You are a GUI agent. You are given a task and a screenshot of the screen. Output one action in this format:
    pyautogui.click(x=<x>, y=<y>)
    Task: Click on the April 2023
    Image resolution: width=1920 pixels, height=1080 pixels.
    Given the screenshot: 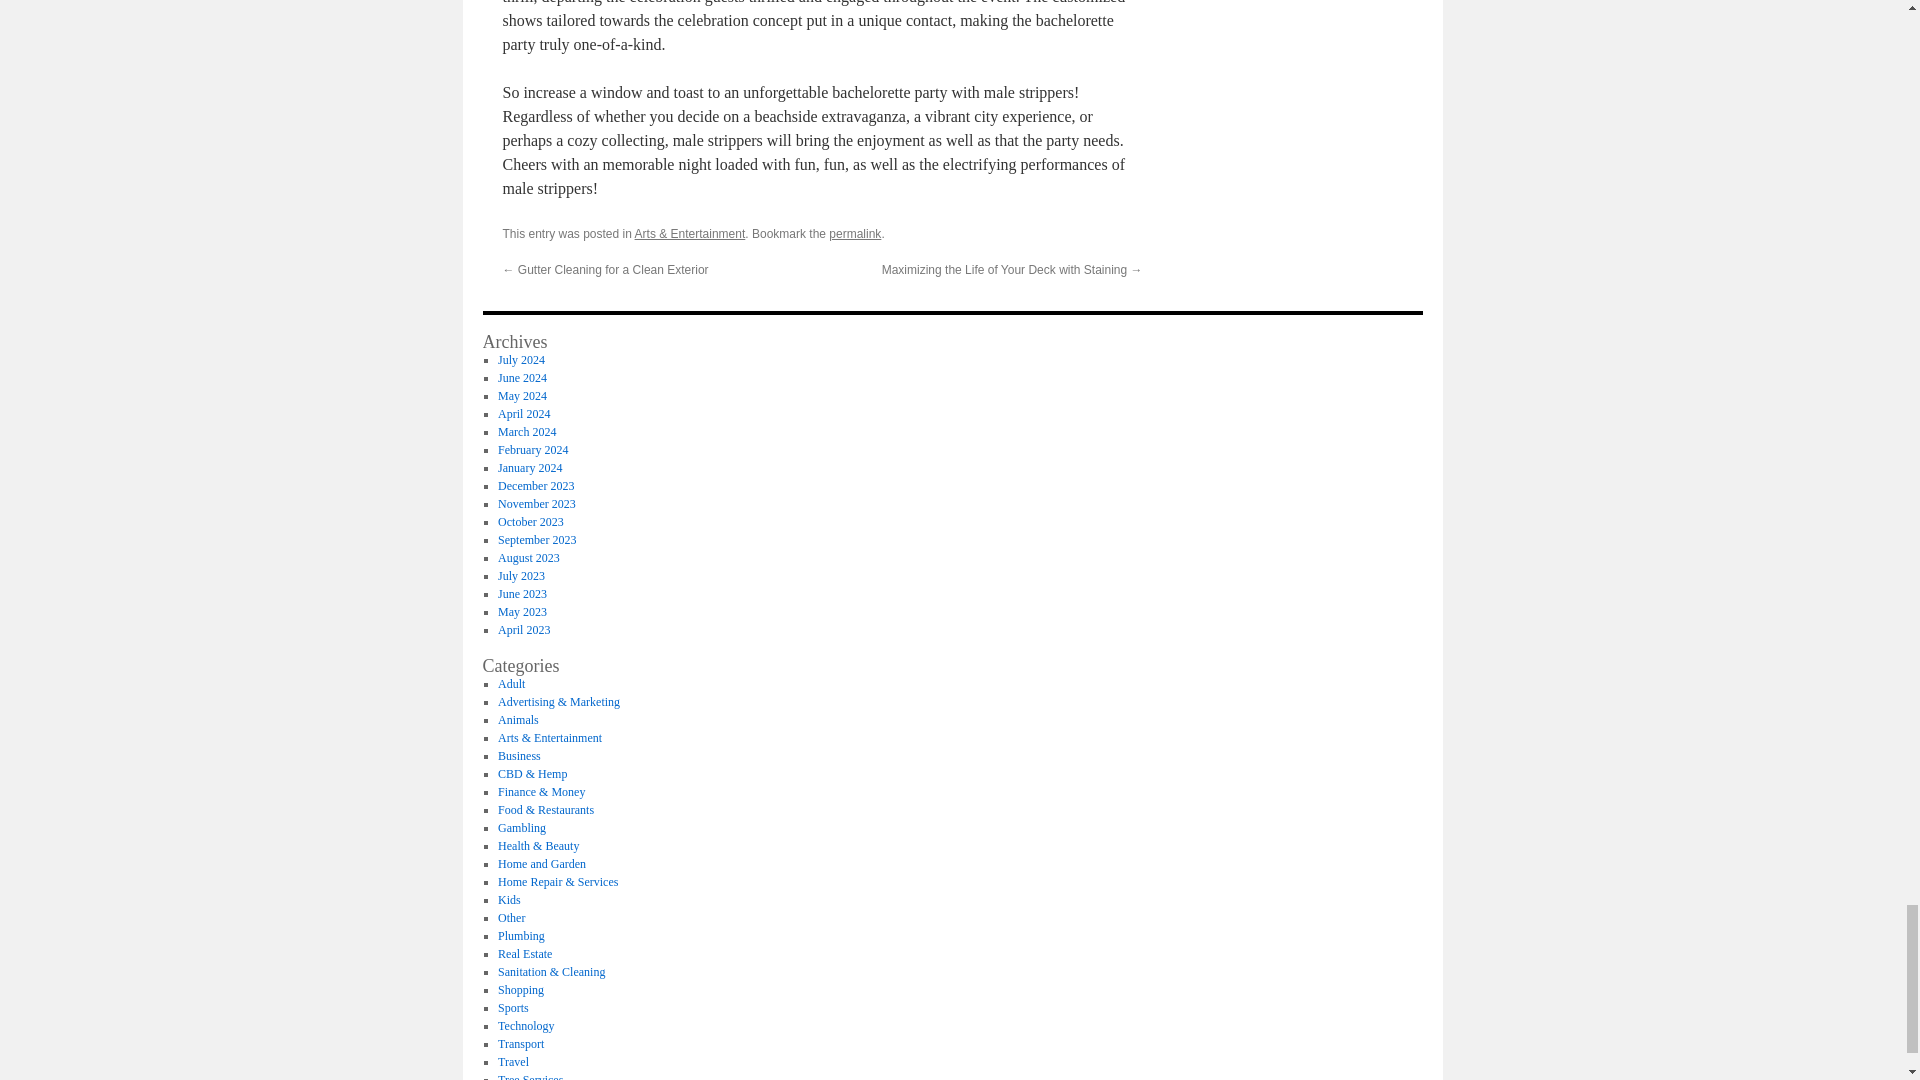 What is the action you would take?
    pyautogui.click(x=523, y=630)
    